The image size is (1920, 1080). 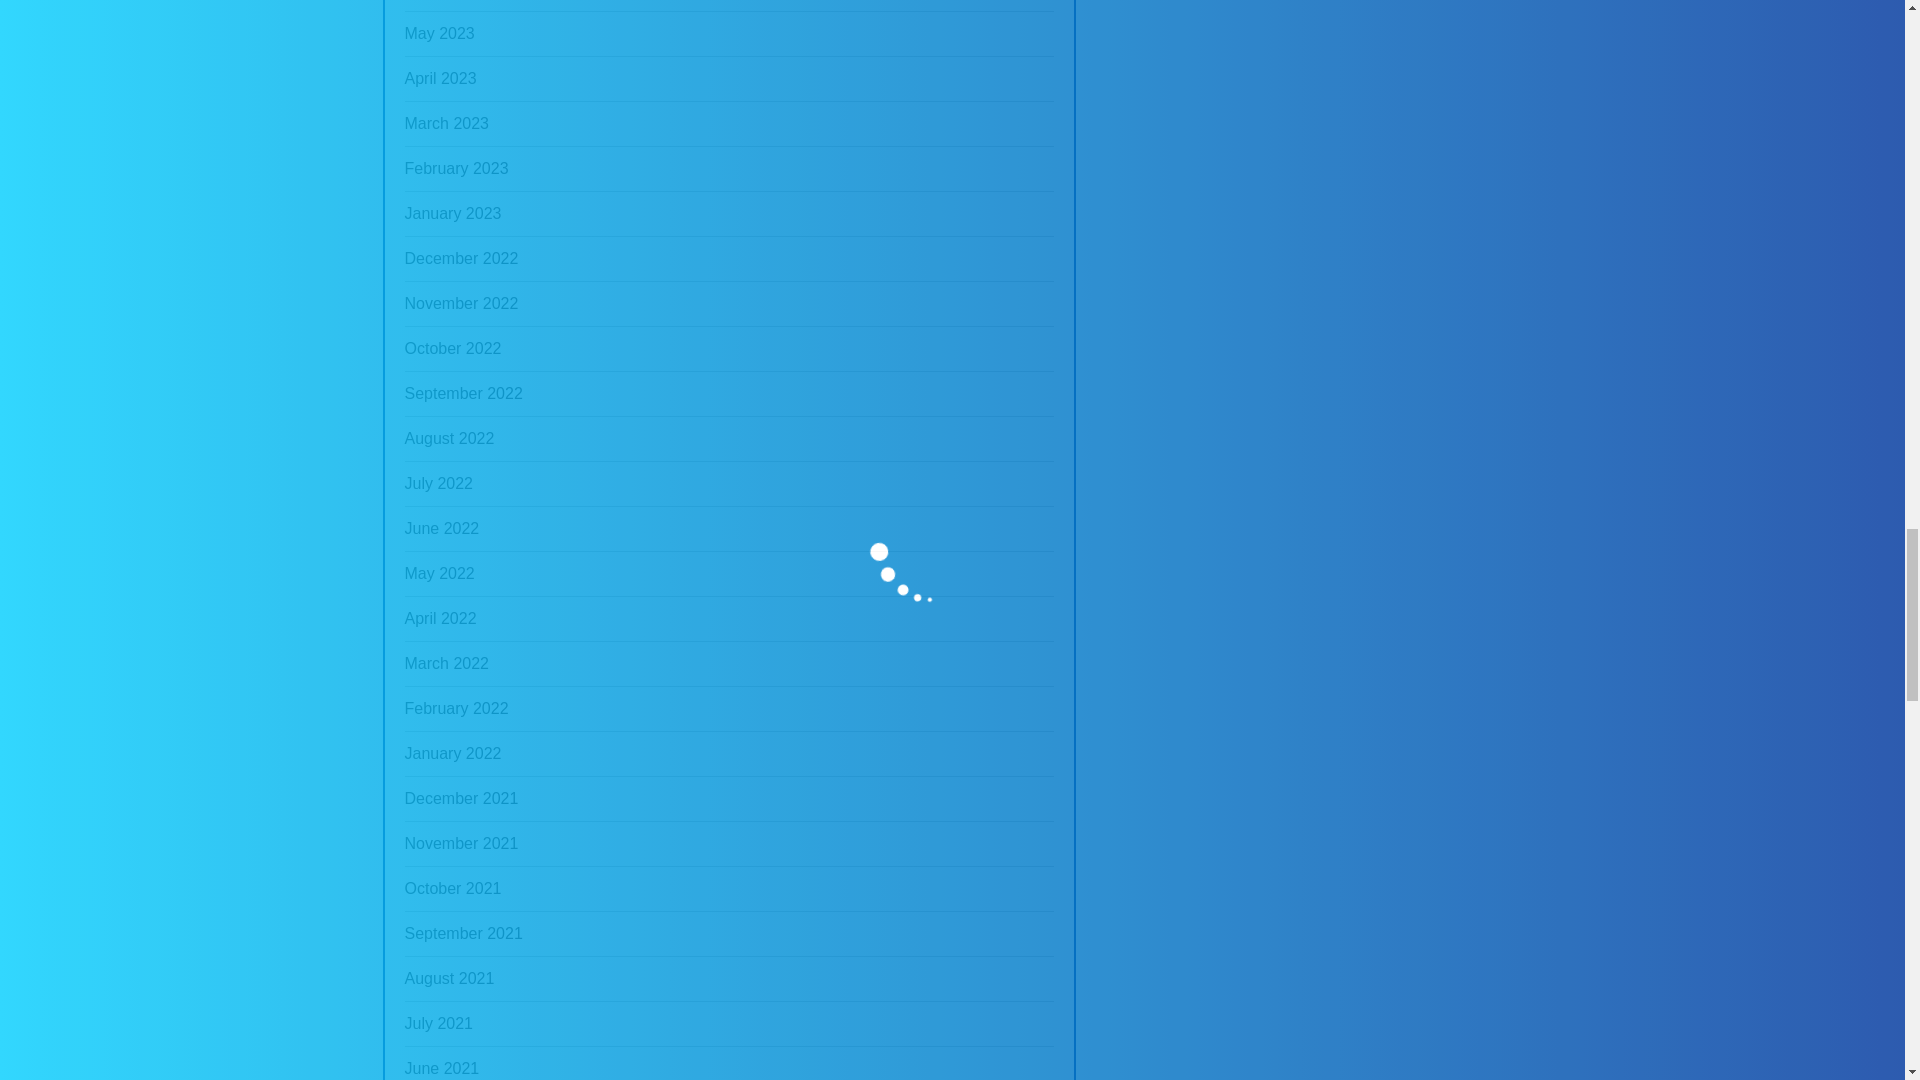 I want to click on March 2023, so click(x=446, y=123).